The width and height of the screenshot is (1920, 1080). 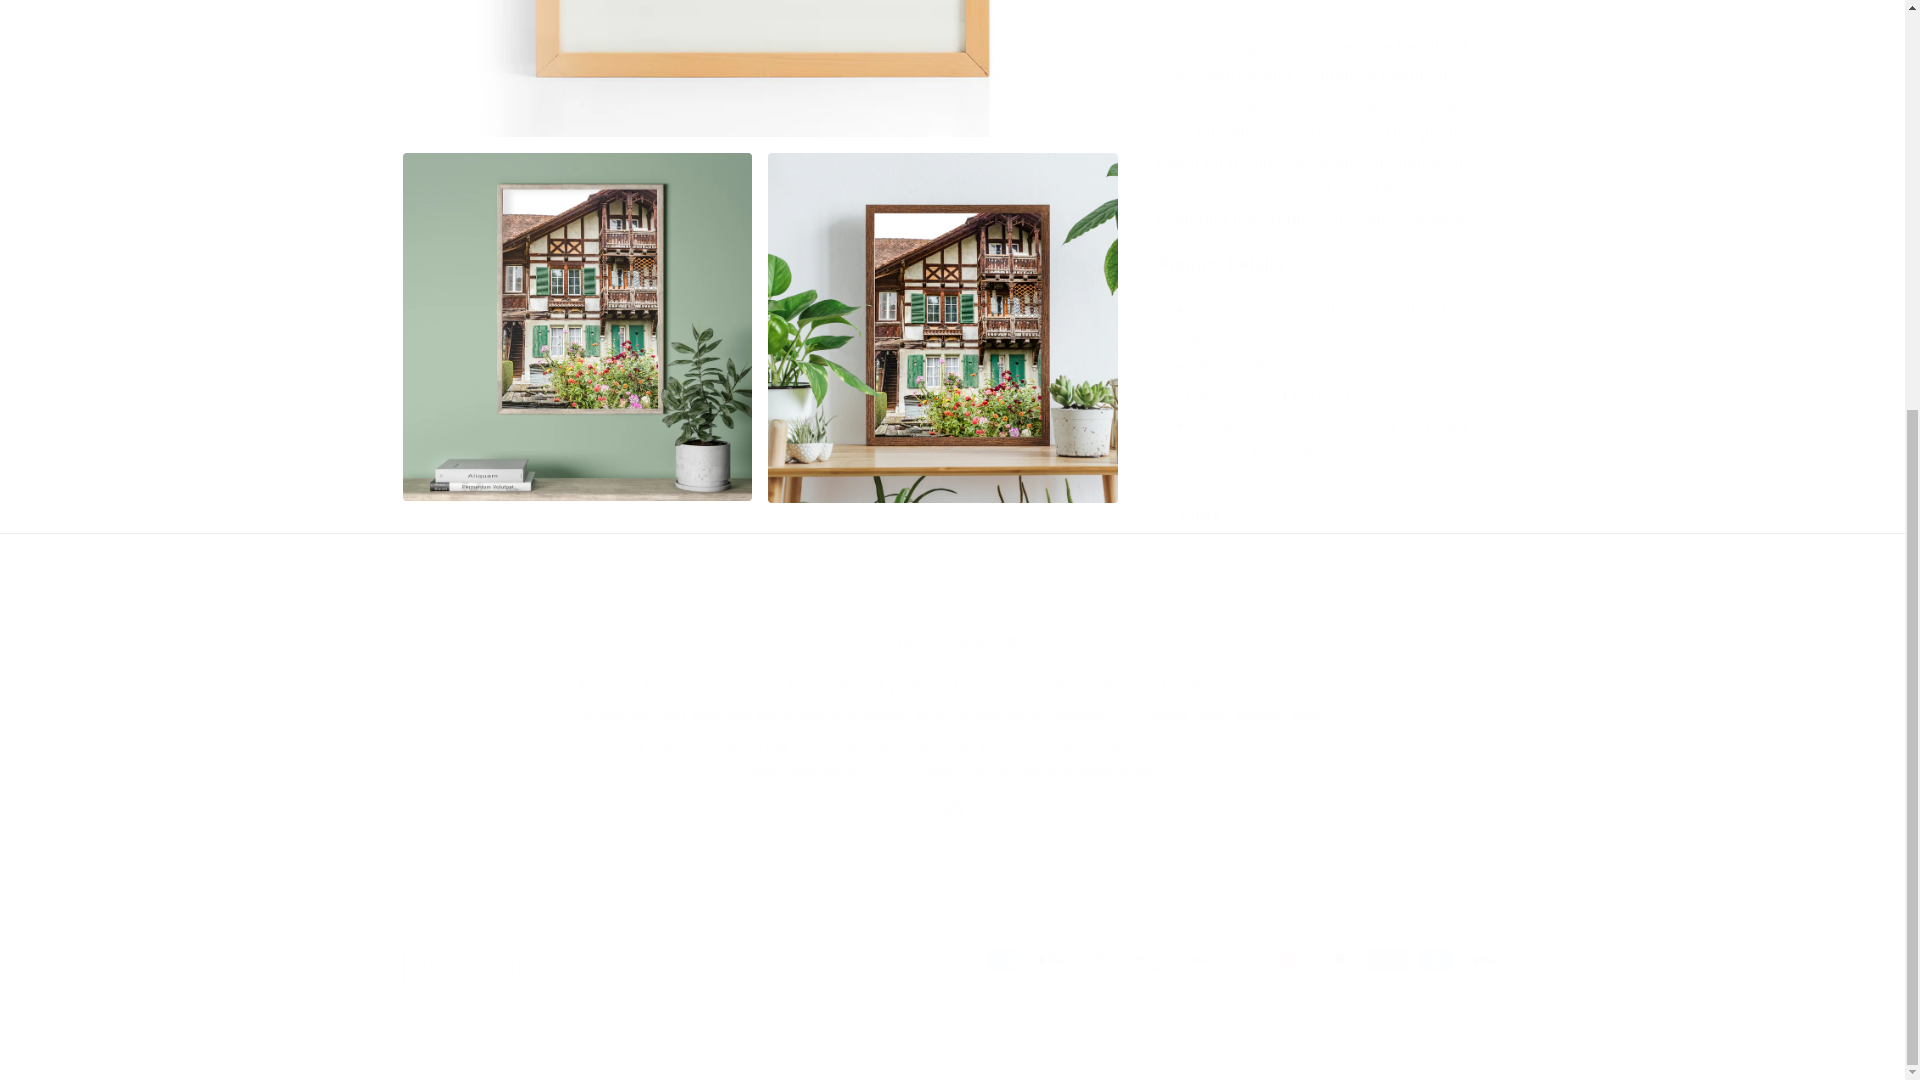 I want to click on Open media 1 in modal, so click(x=759, y=68).